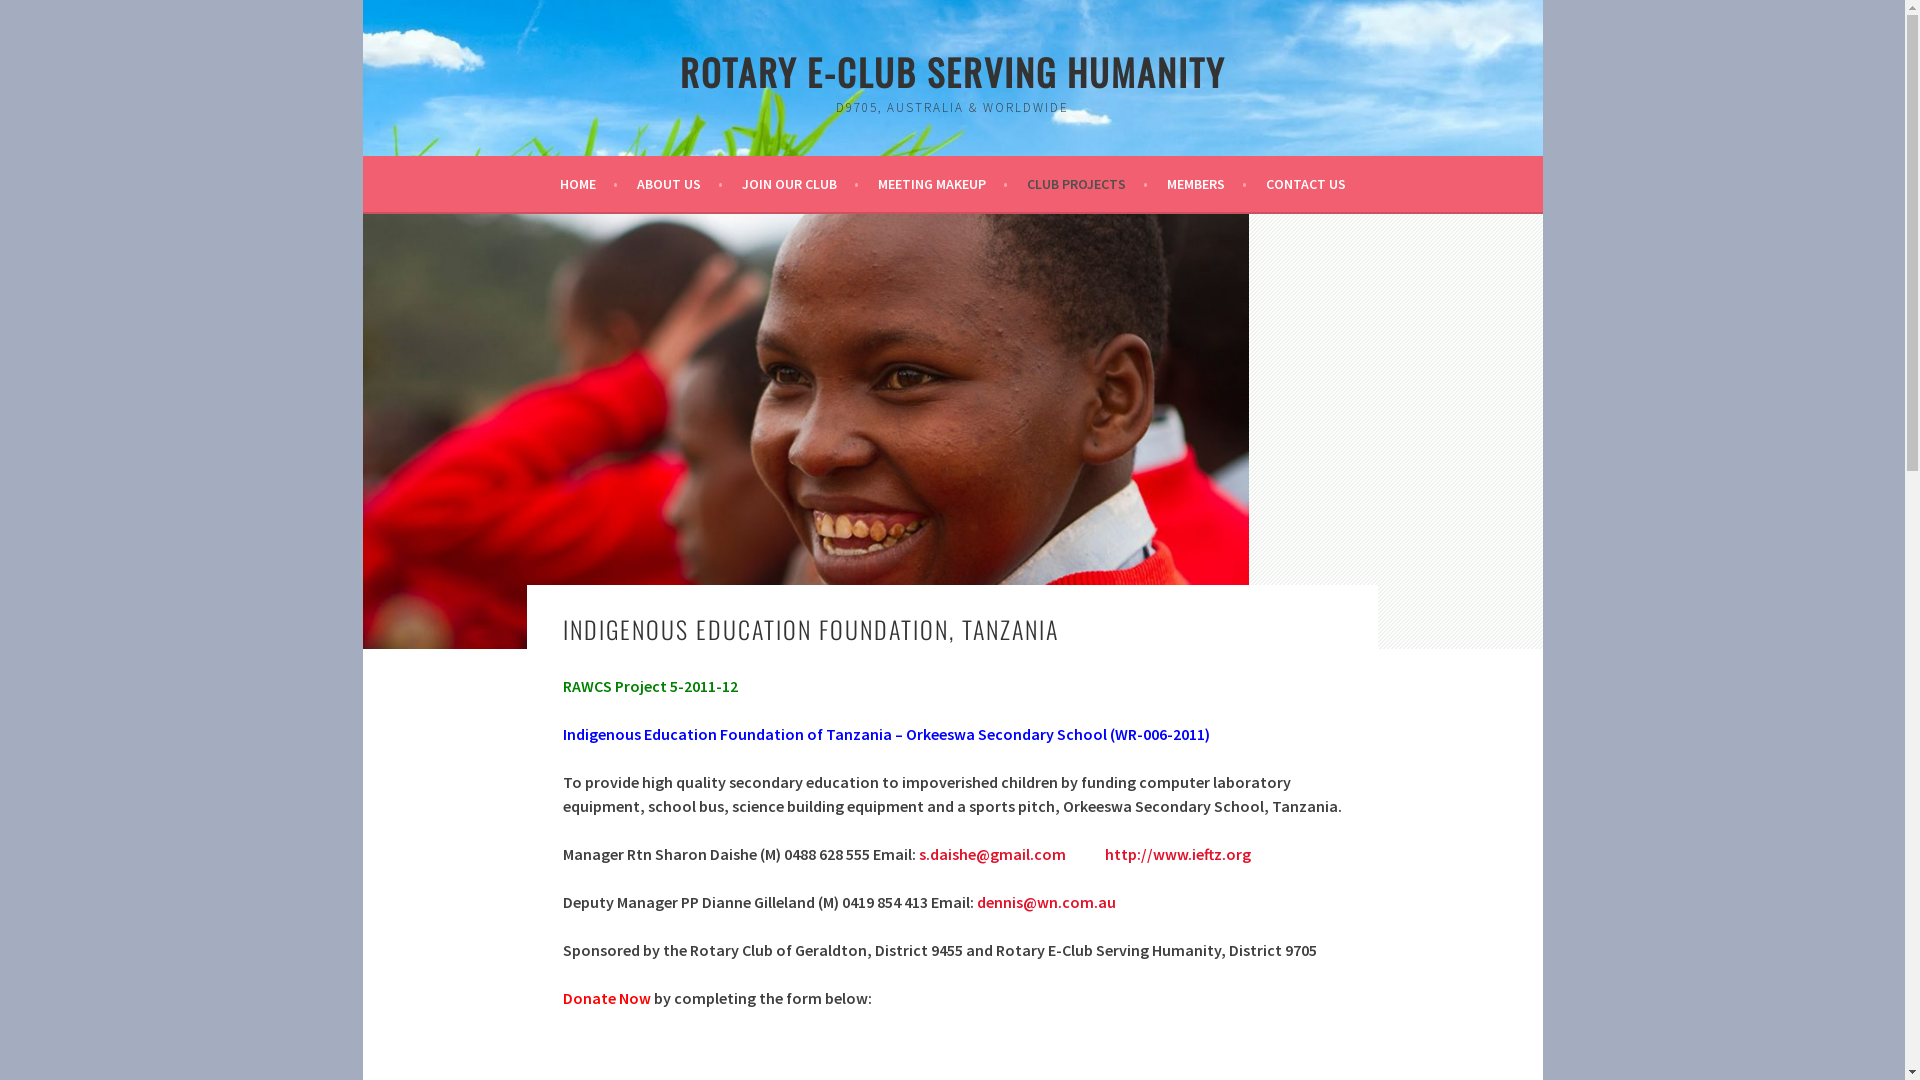 This screenshot has height=1080, width=1920. Describe the element at coordinates (589, 184) in the screenshot. I see `HOME` at that location.